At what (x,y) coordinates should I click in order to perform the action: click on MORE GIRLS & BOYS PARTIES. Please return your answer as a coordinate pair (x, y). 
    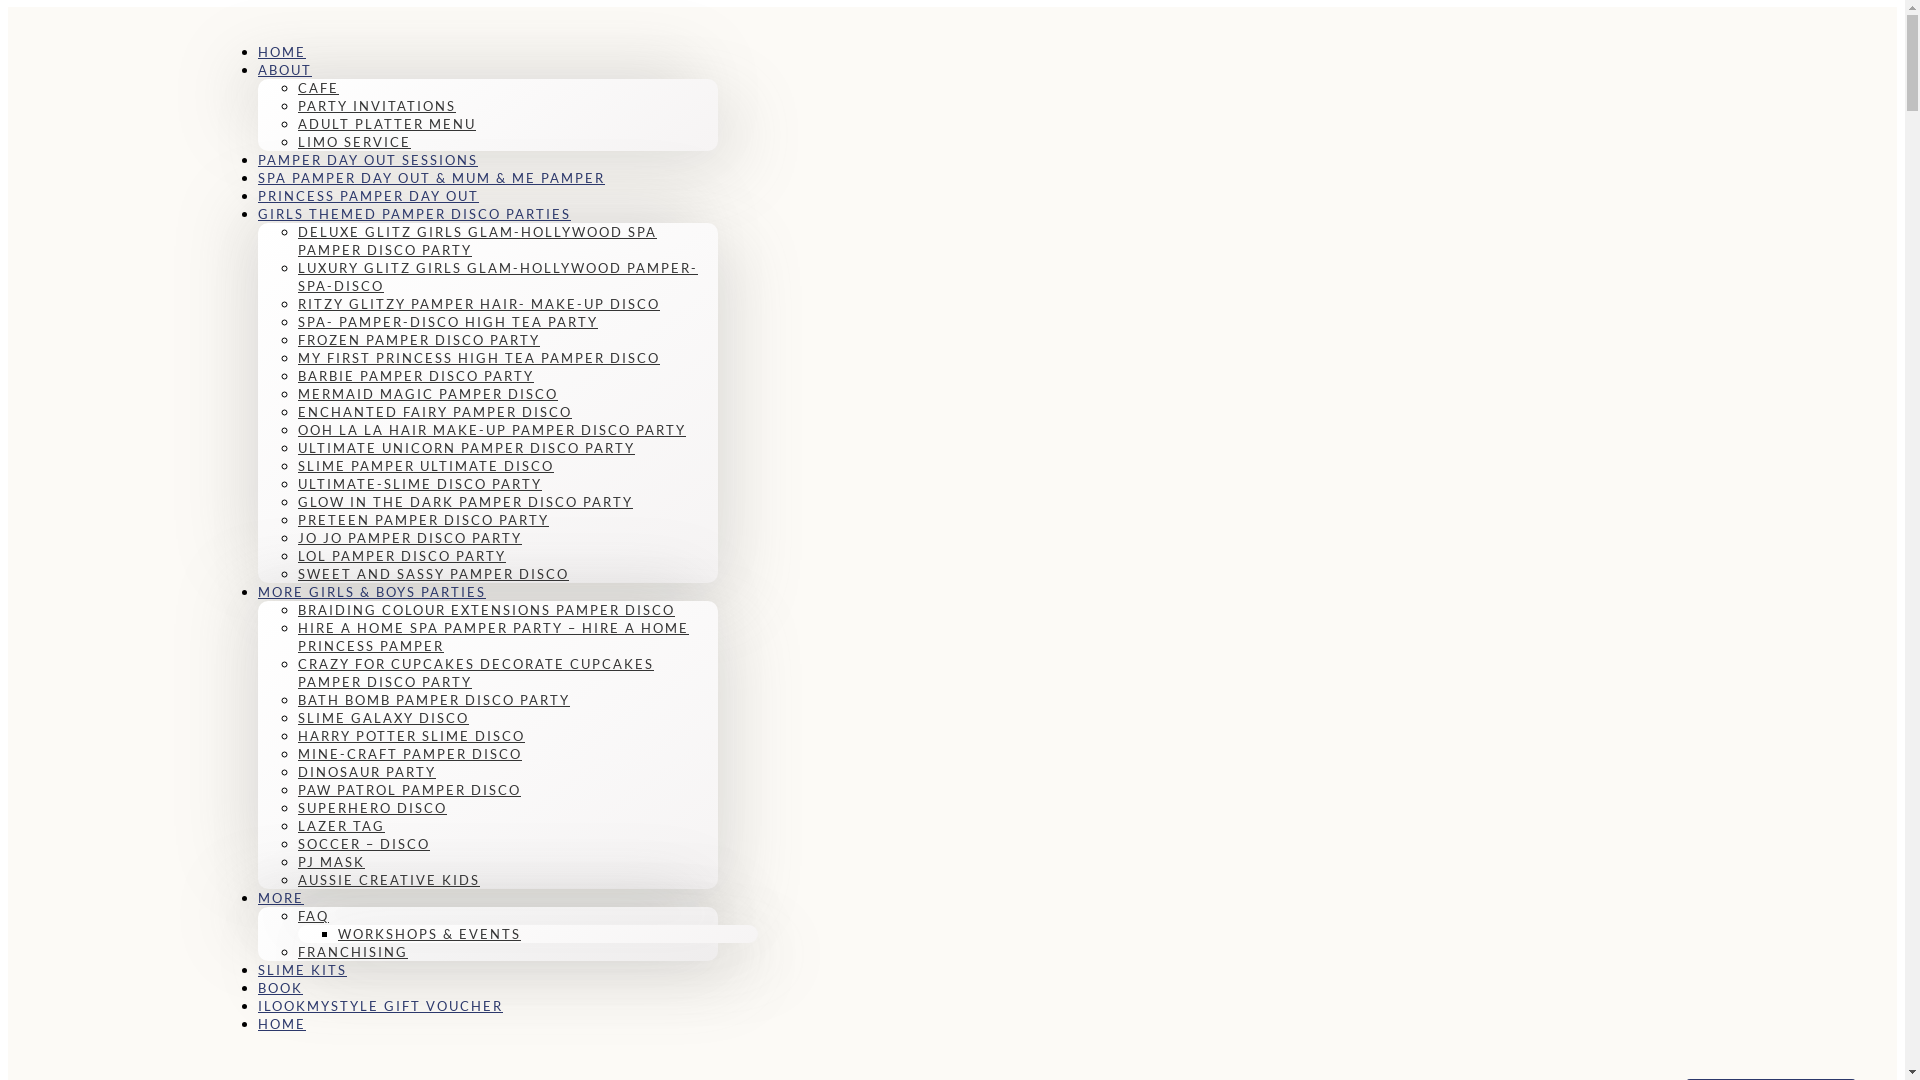
    Looking at the image, I should click on (372, 592).